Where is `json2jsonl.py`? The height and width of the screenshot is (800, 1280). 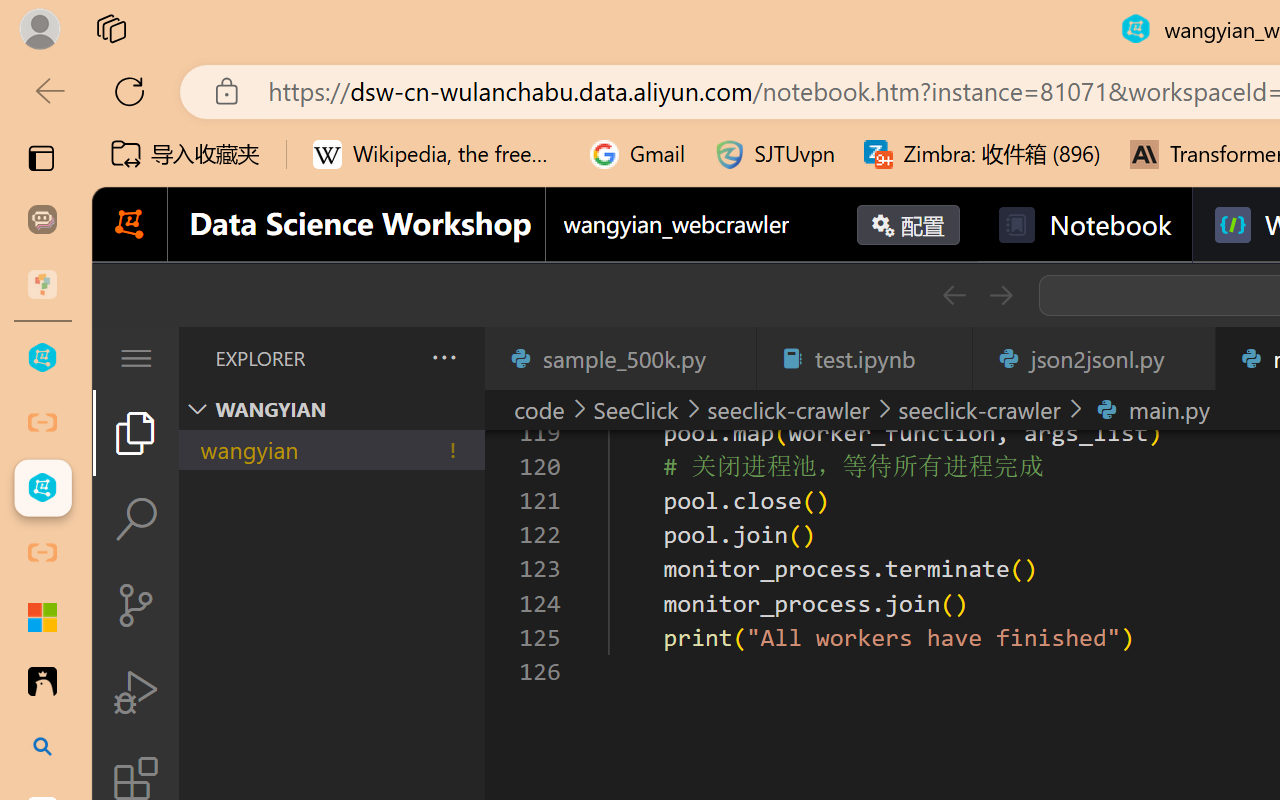
json2jsonl.py is located at coordinates (1092, 358).